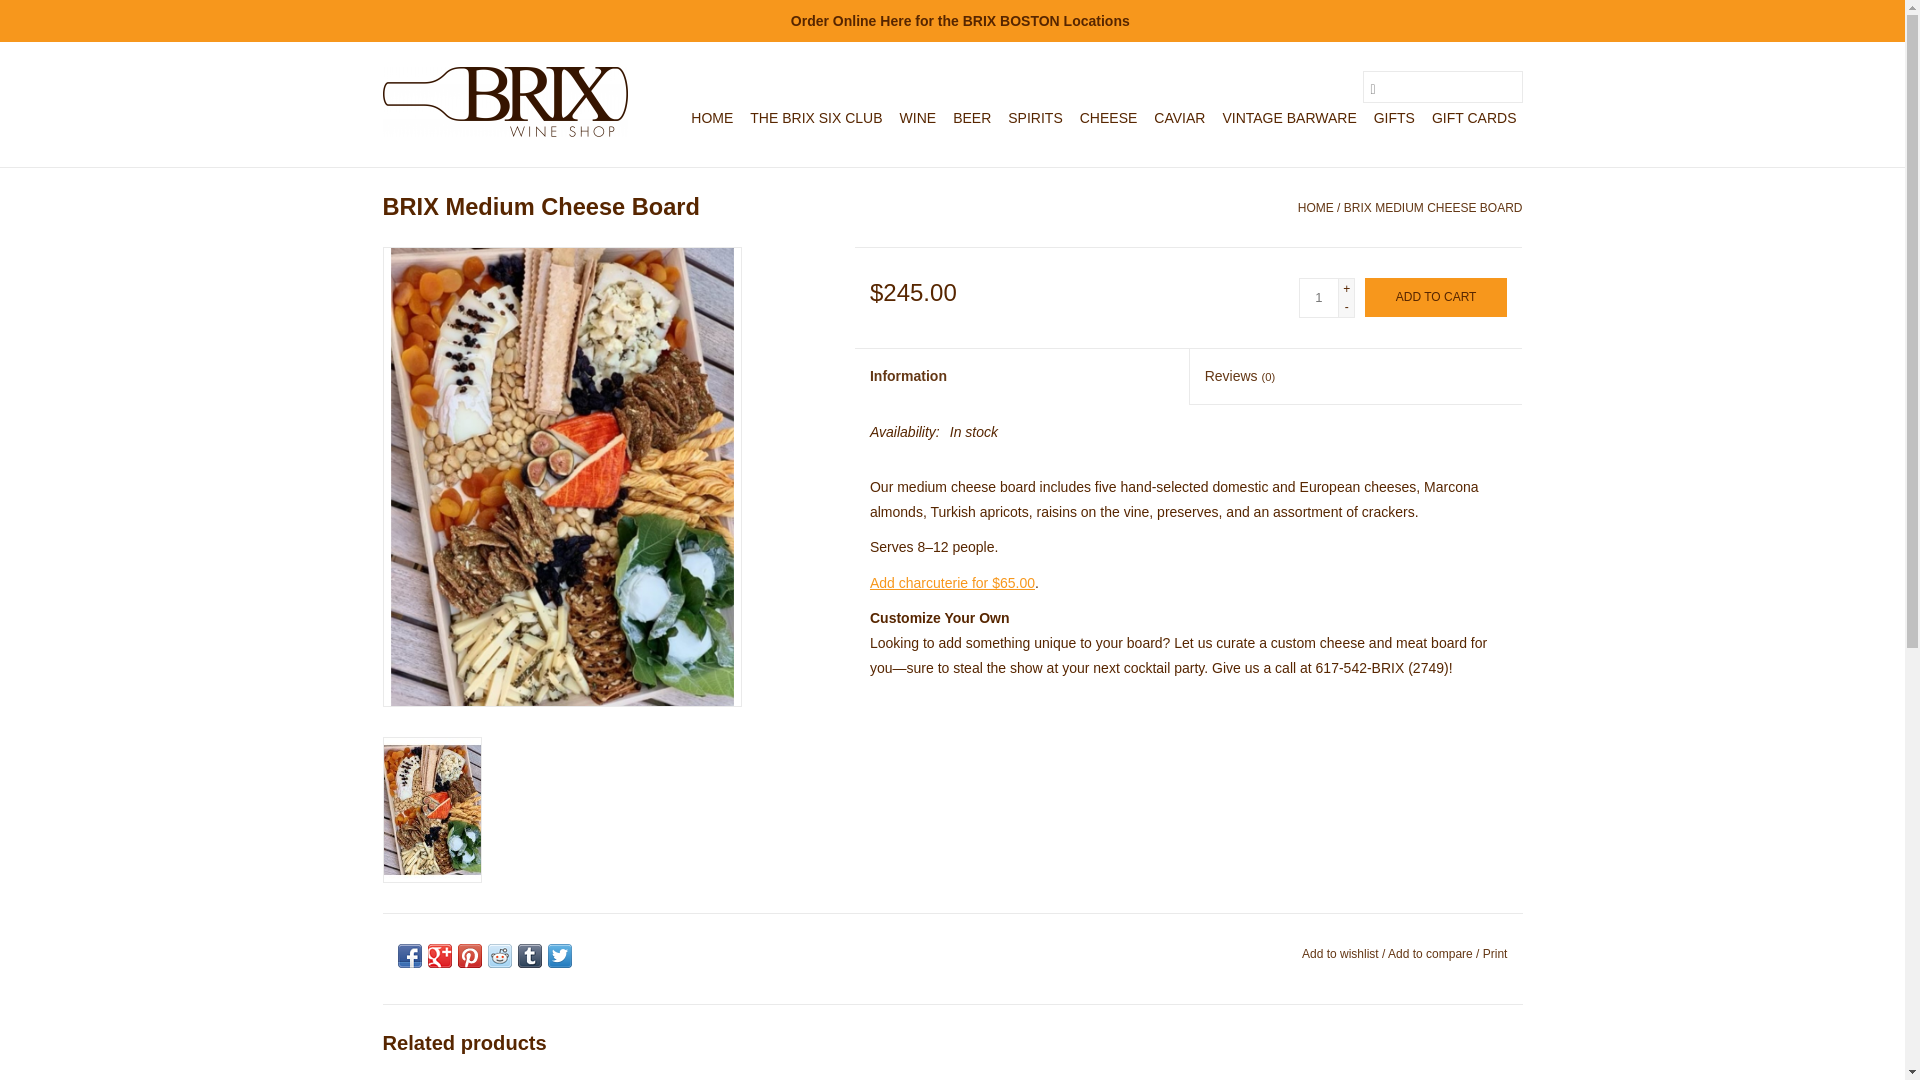 The image size is (1920, 1080). I want to click on HOME, so click(712, 117).